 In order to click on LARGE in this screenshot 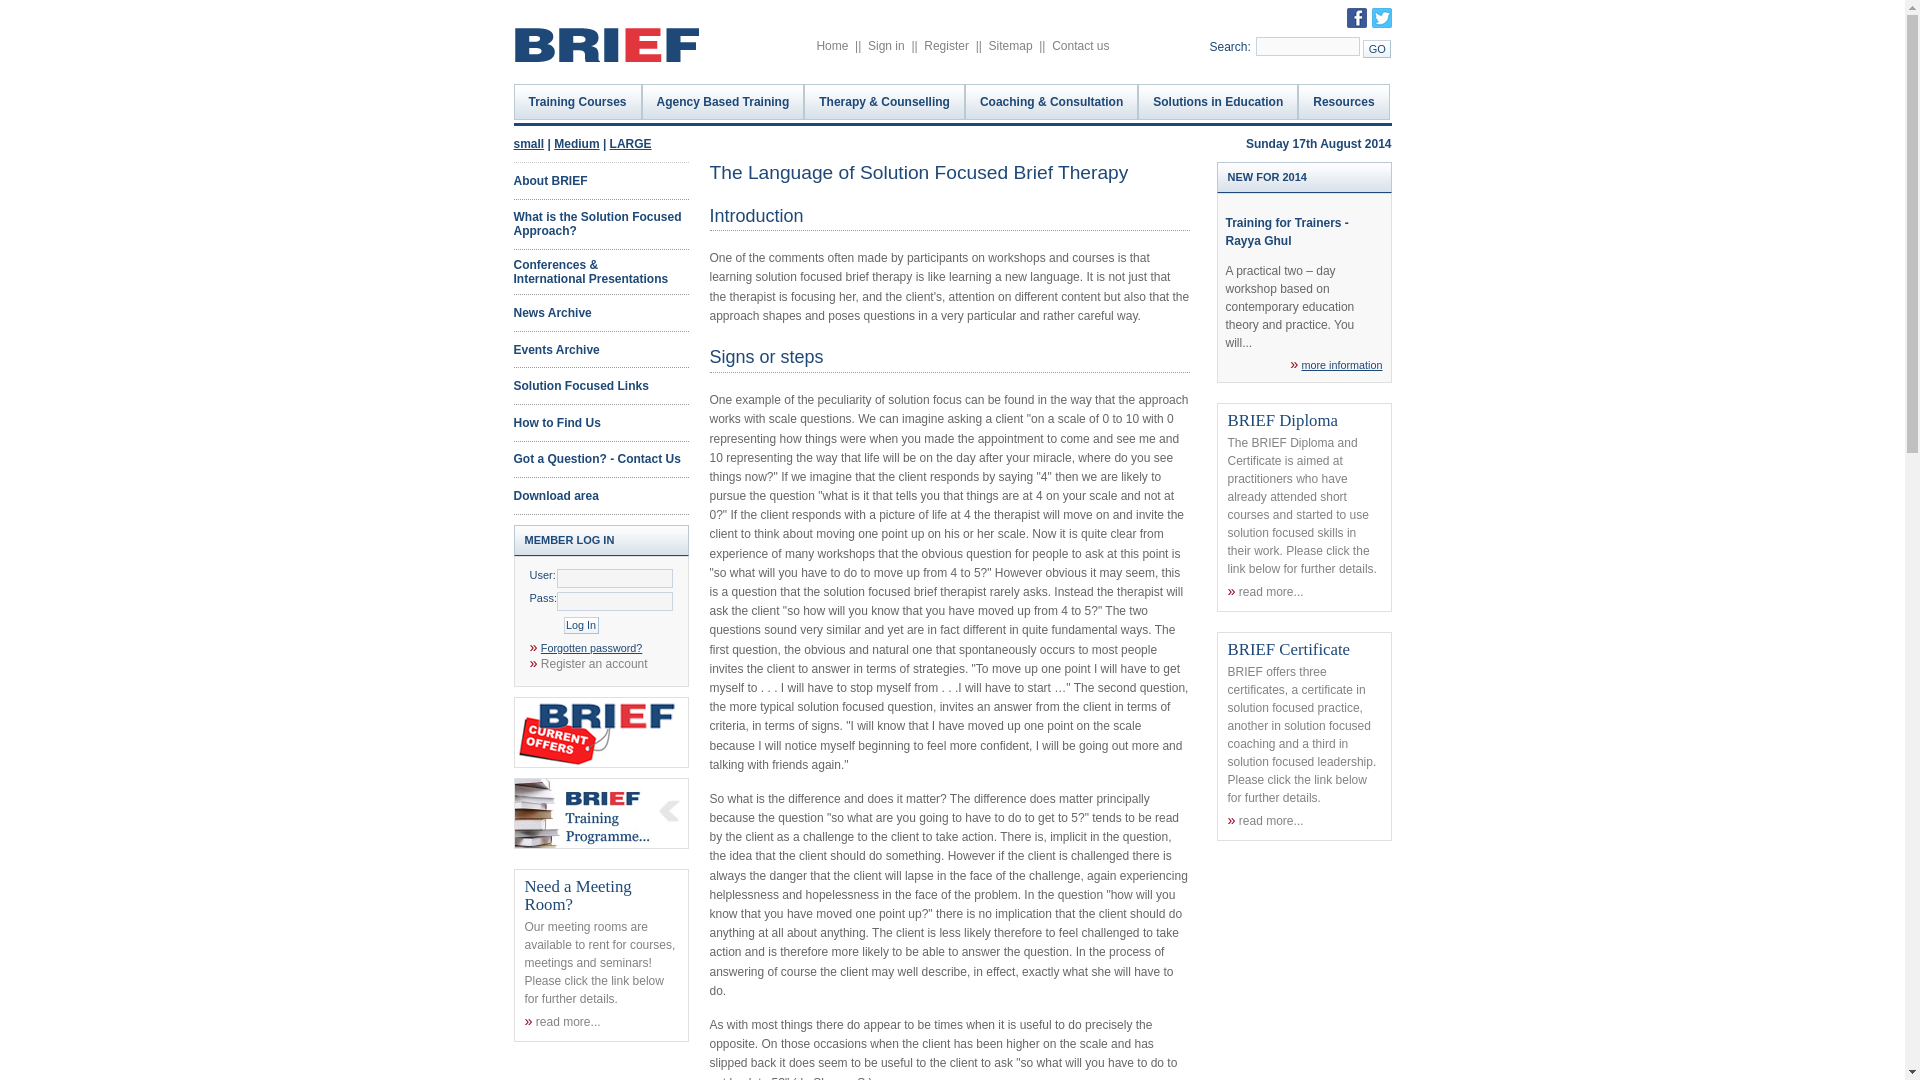, I will do `click(631, 144)`.